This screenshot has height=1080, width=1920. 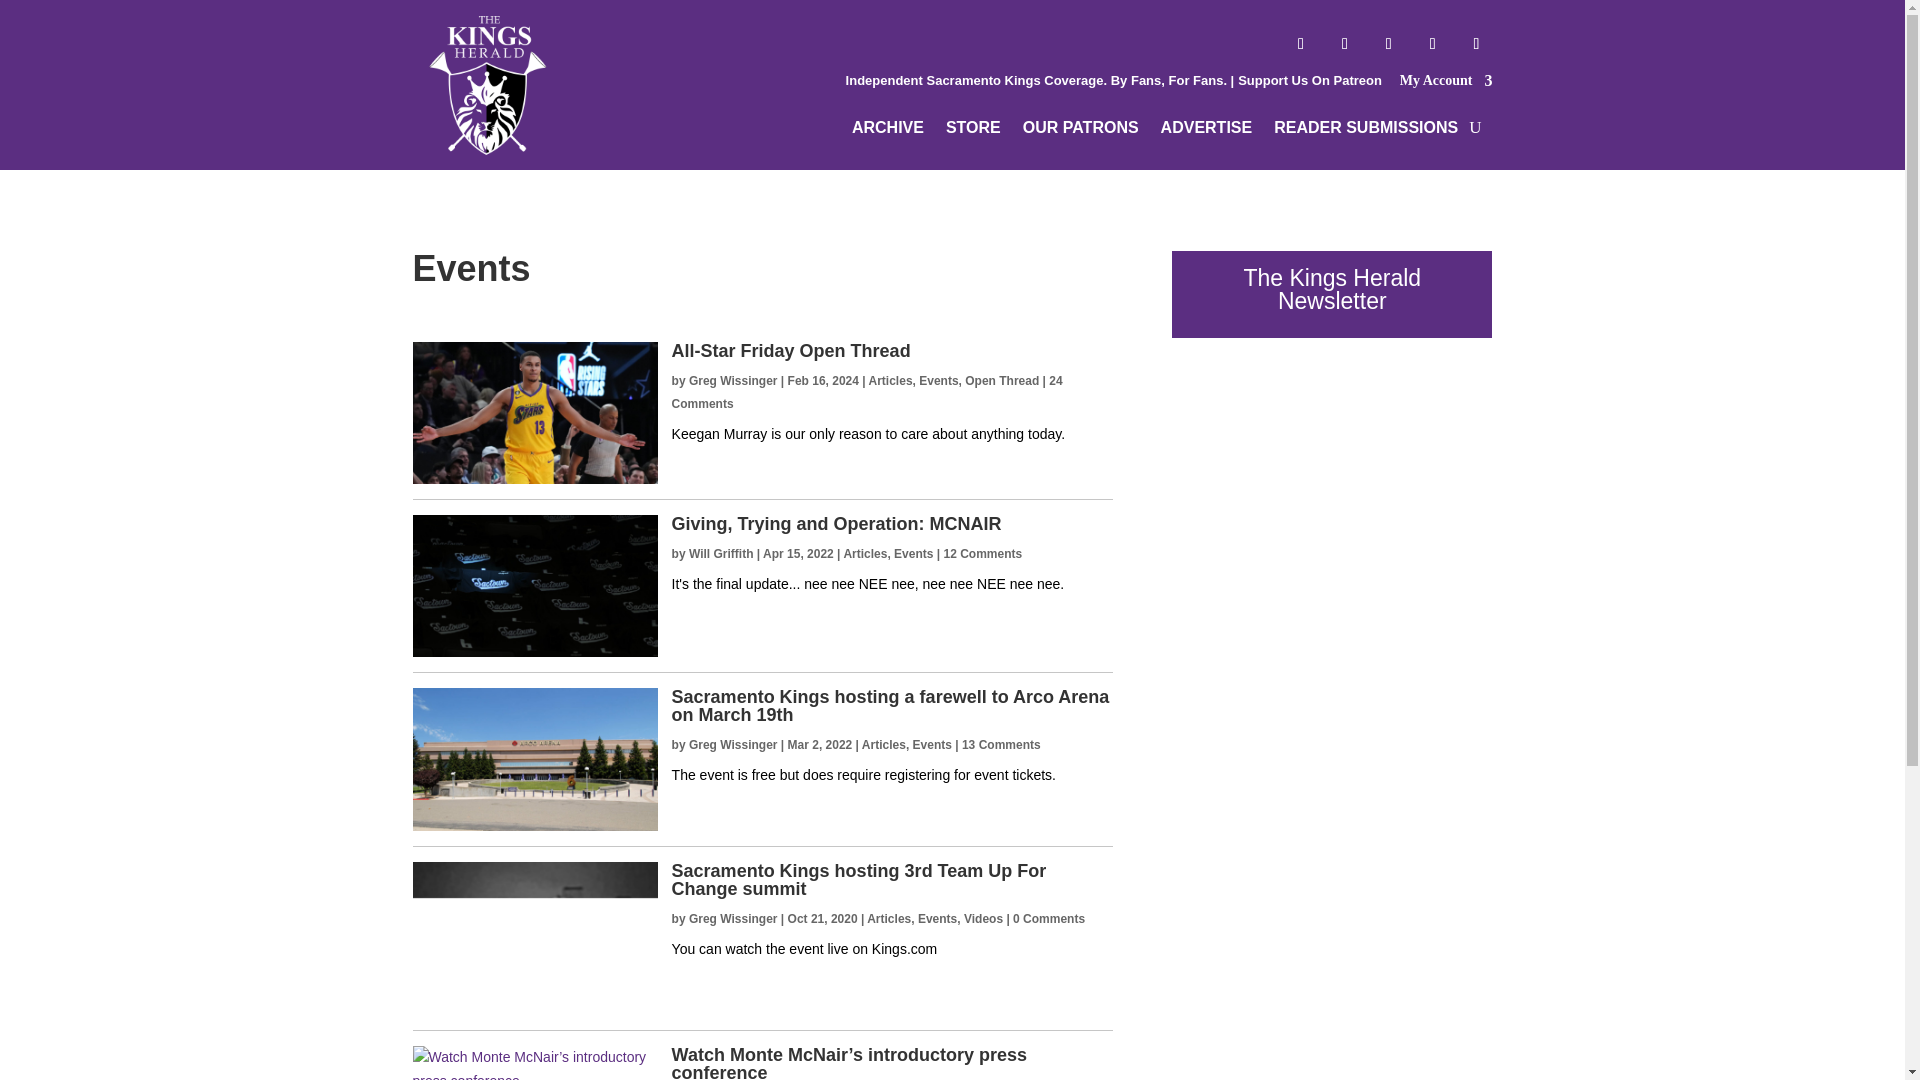 What do you see at coordinates (733, 380) in the screenshot?
I see `Greg Wissinger` at bounding box center [733, 380].